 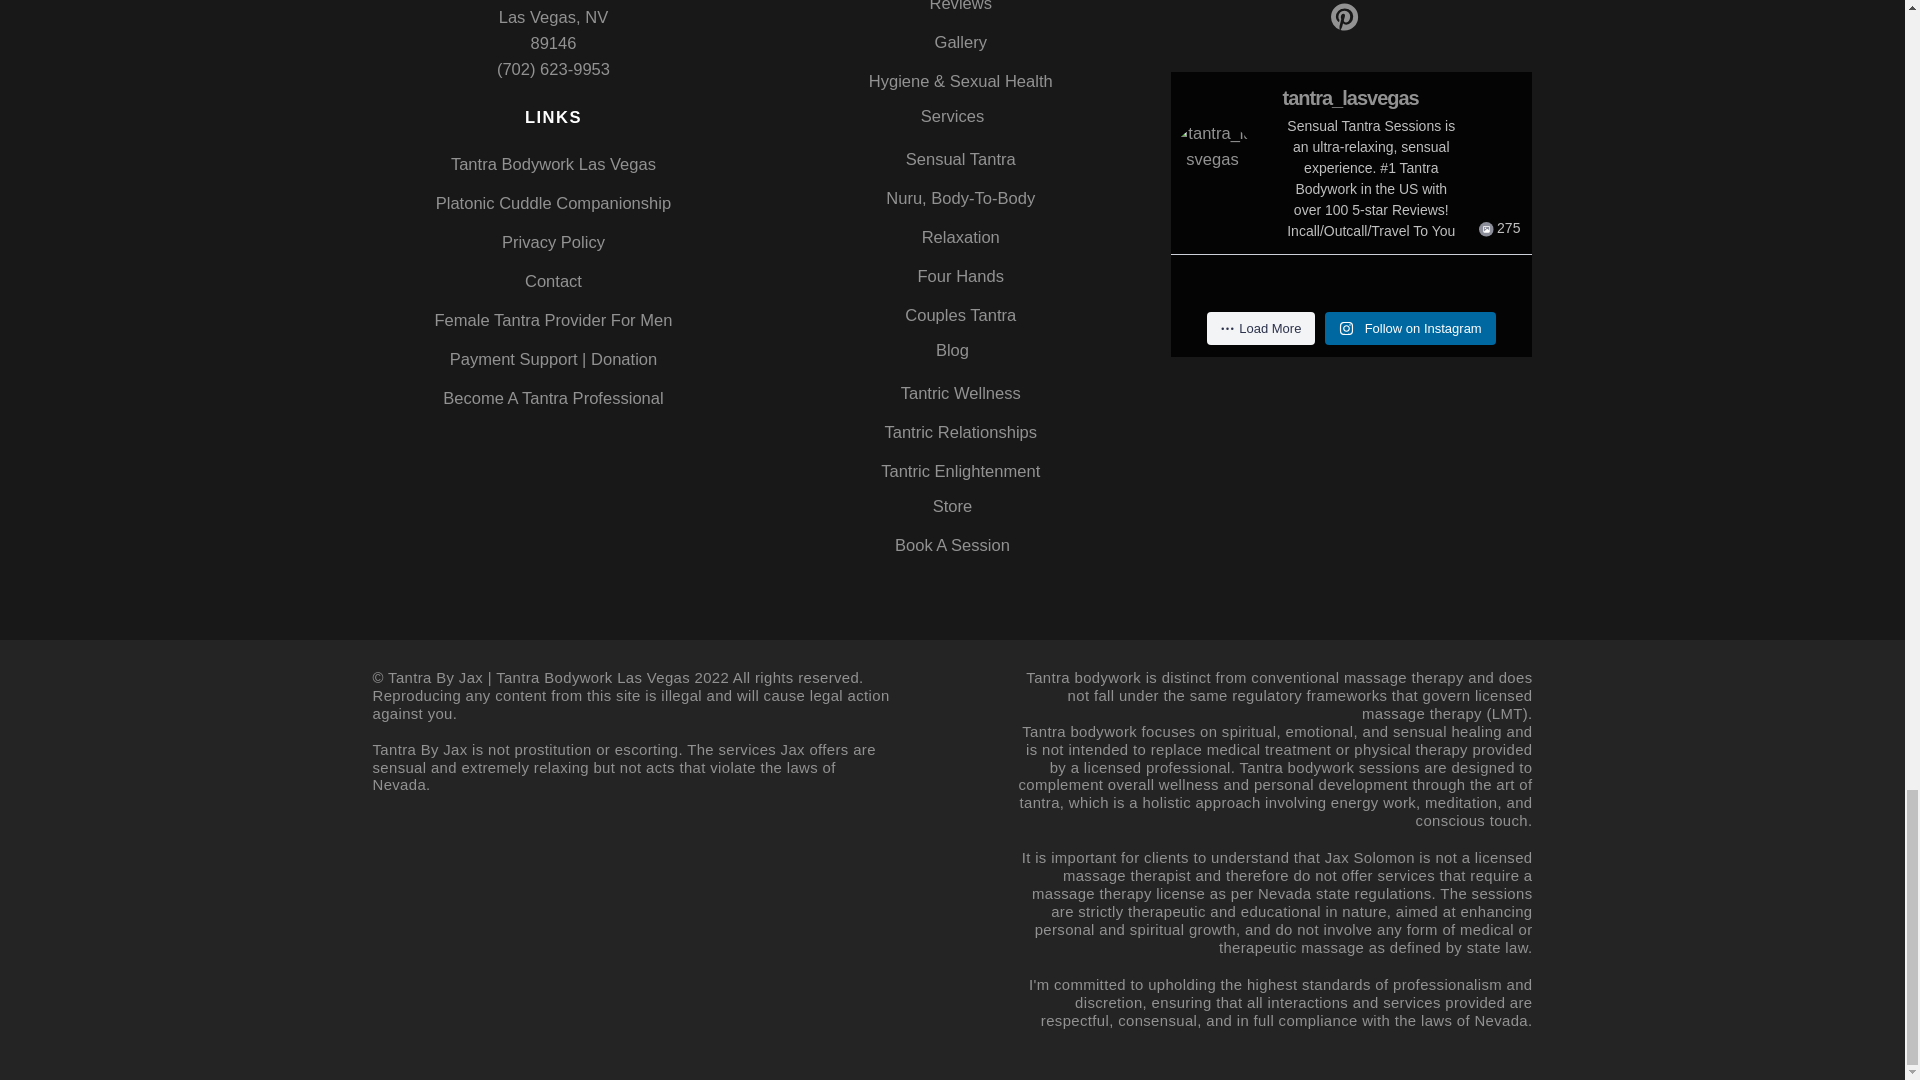 I want to click on Tantra Bodywork Las Vegas, so click(x=554, y=164).